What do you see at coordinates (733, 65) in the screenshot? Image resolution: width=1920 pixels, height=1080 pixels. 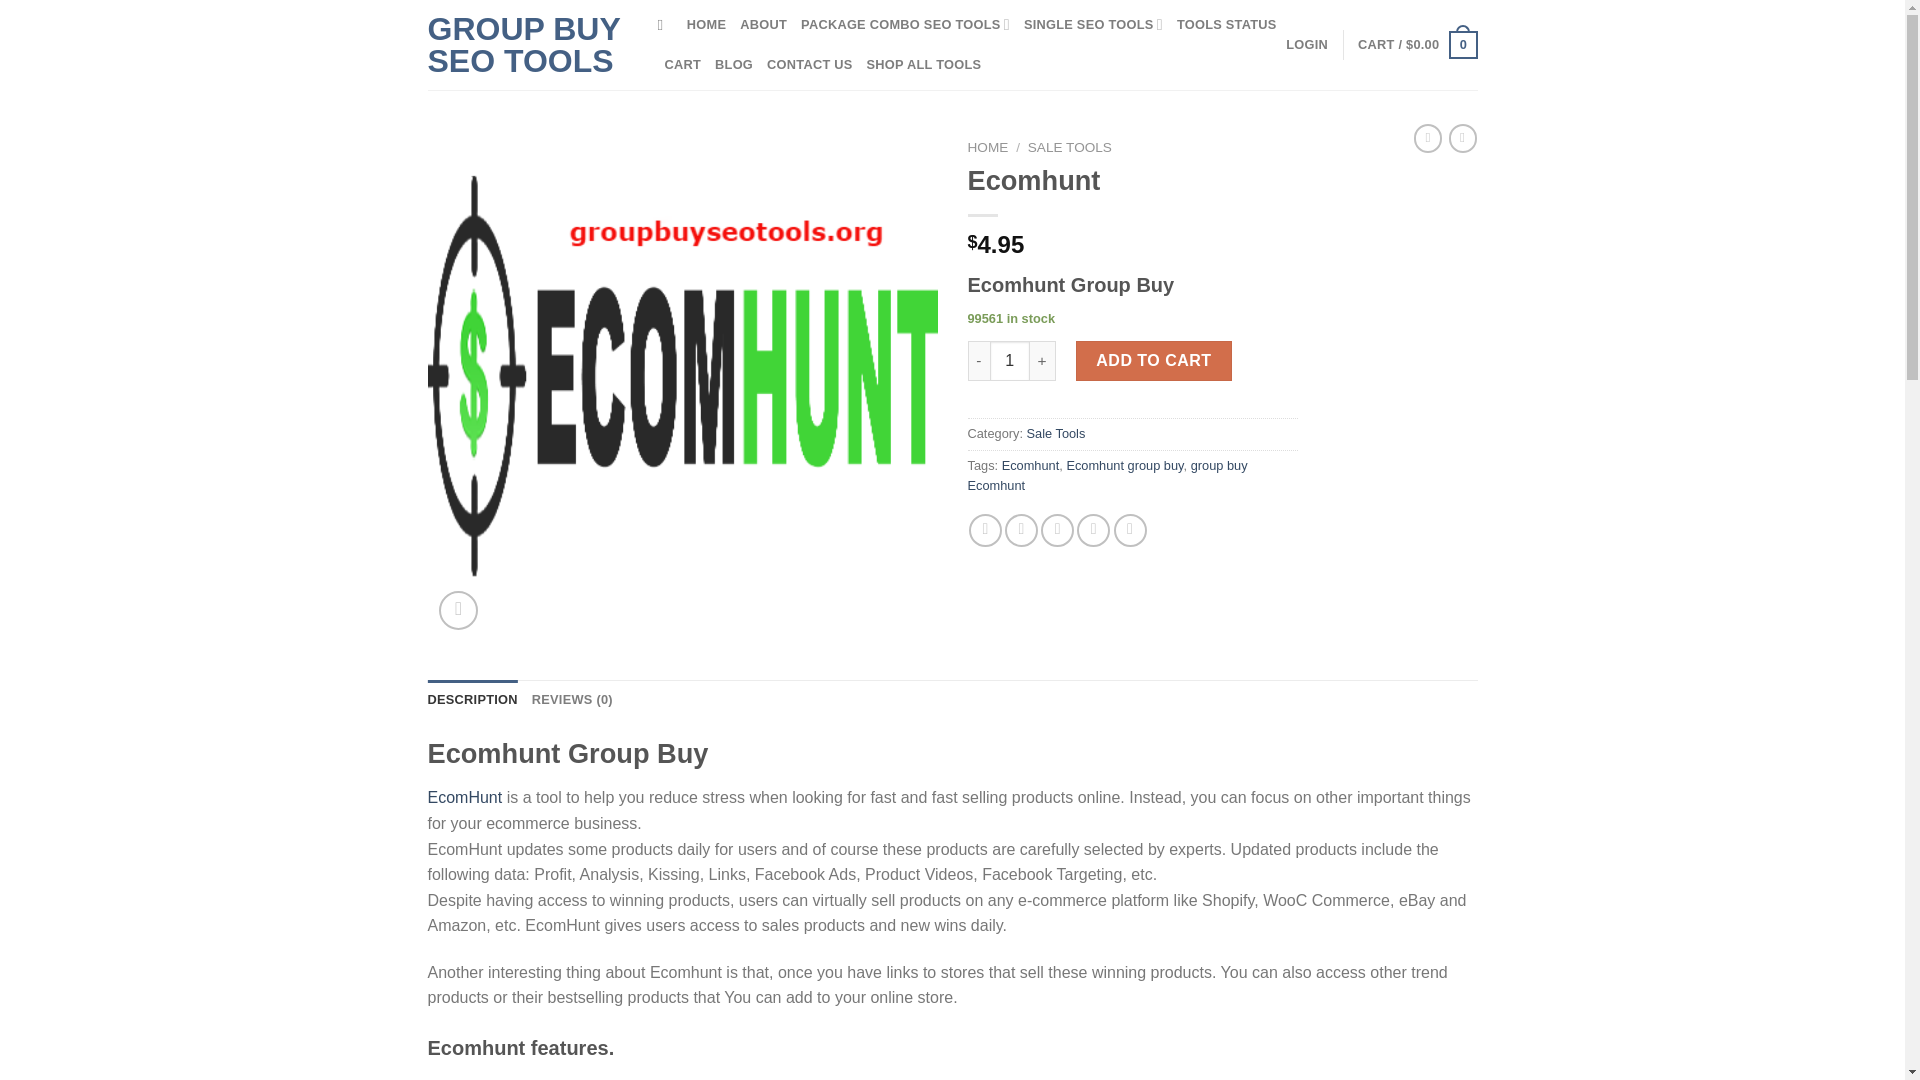 I see `BLOG` at bounding box center [733, 65].